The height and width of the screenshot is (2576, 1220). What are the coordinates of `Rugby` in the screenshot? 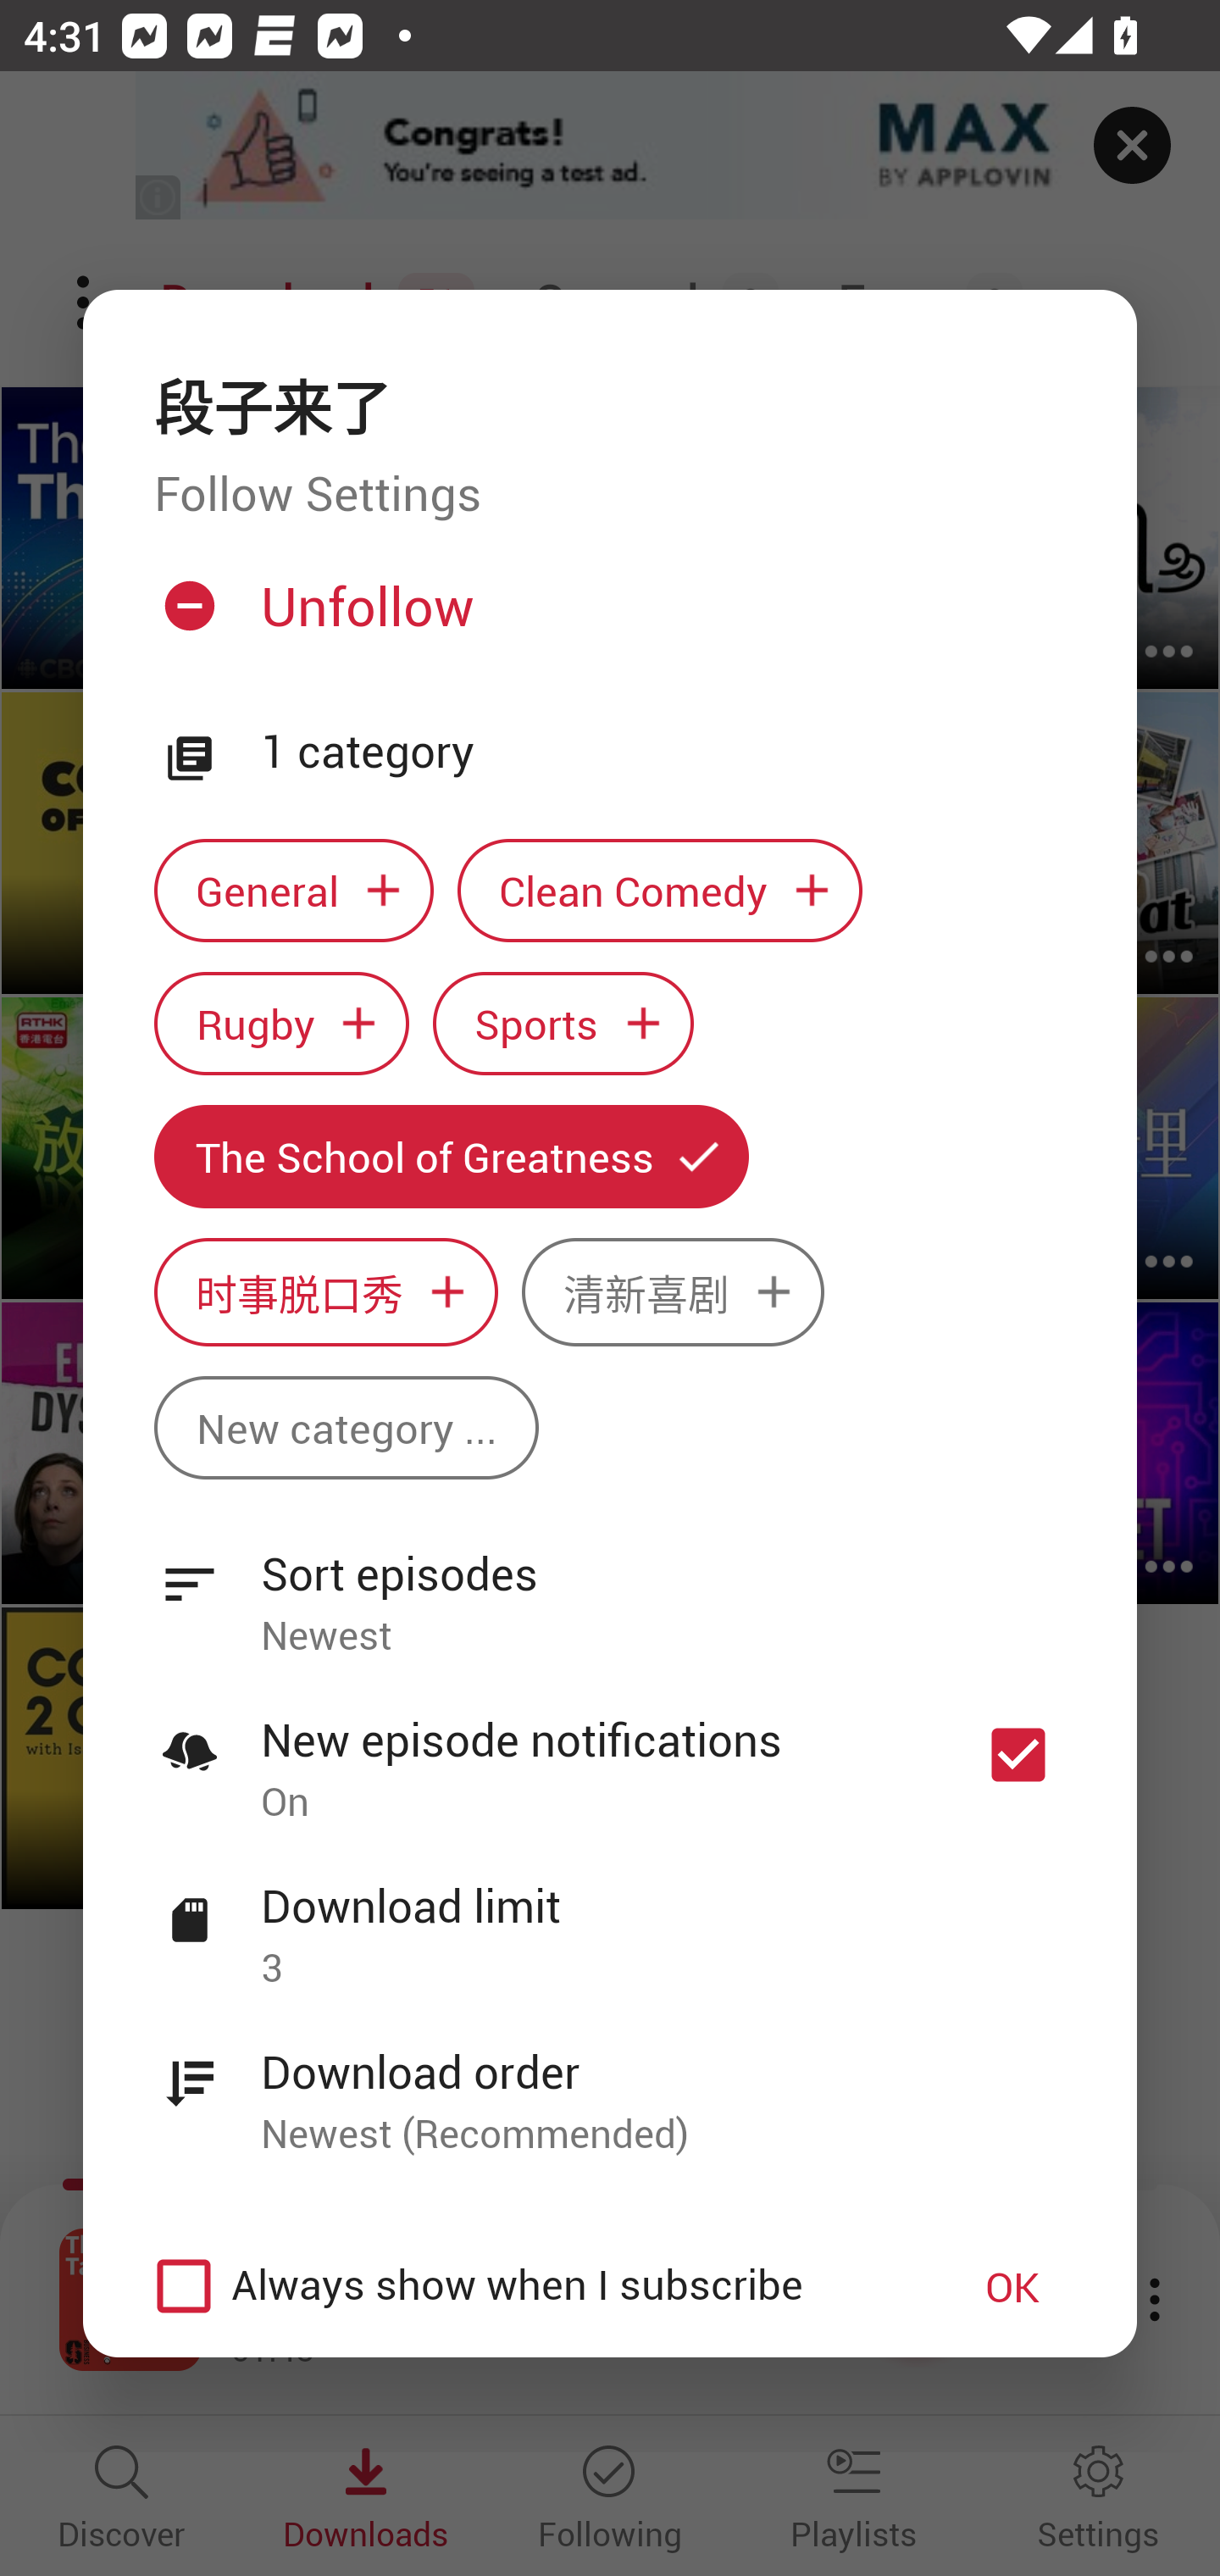 It's located at (281, 1022).